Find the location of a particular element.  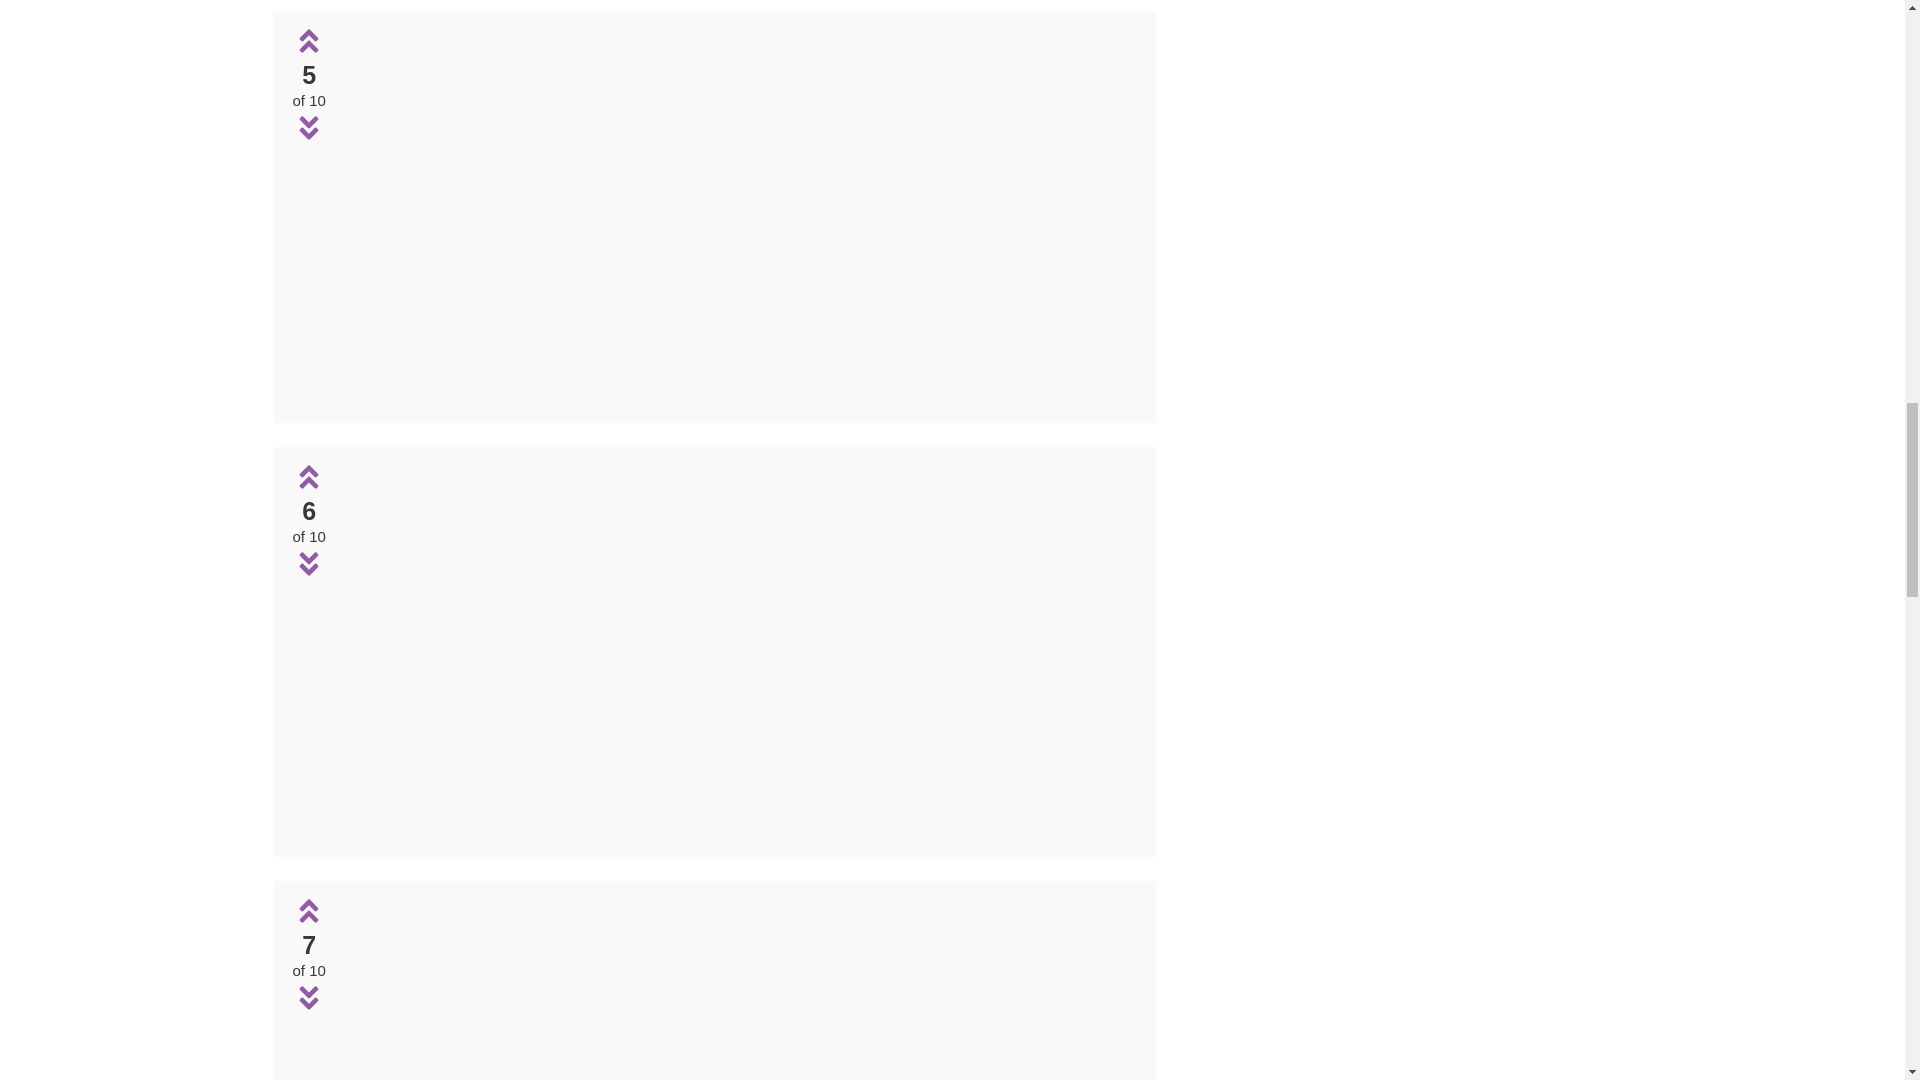

Modern Stools Made Using 75 Control Process is located at coordinates (737, 988).